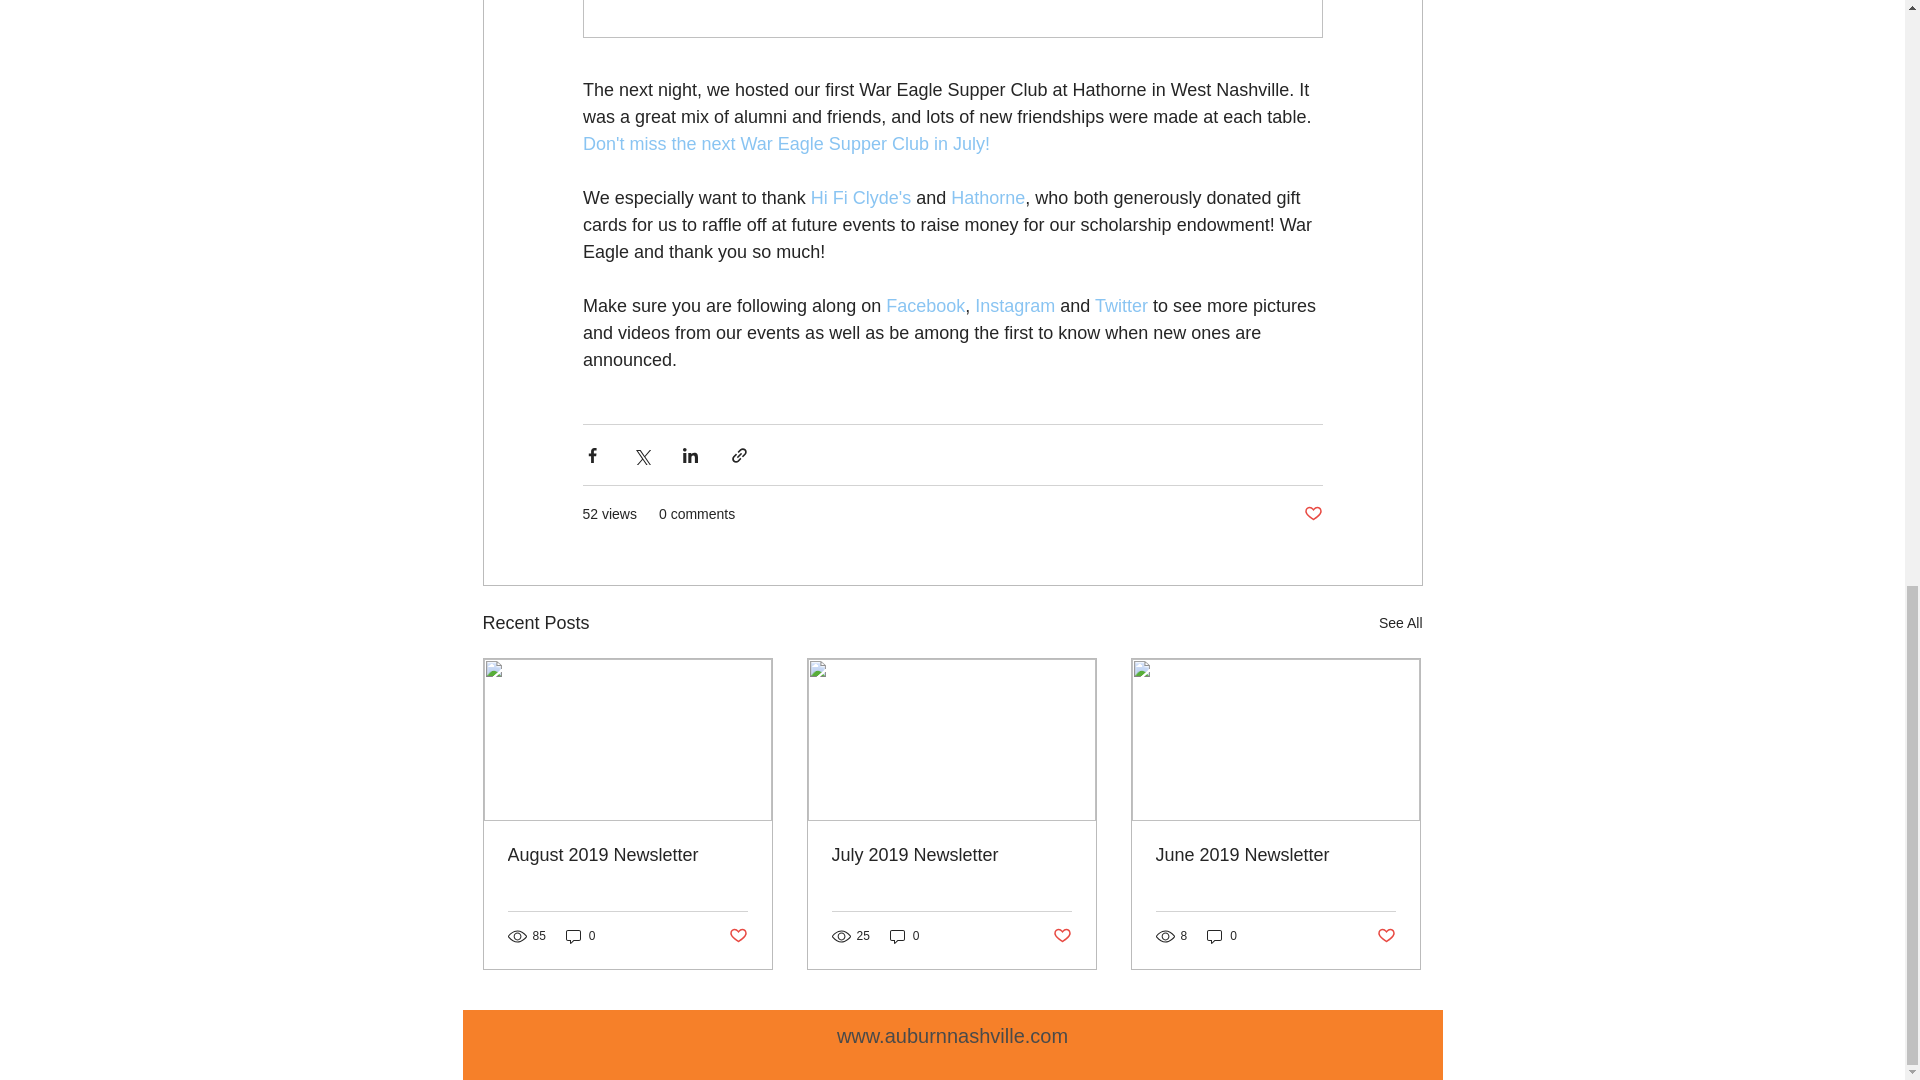 This screenshot has height=1080, width=1920. I want to click on Twitter, so click(1121, 306).